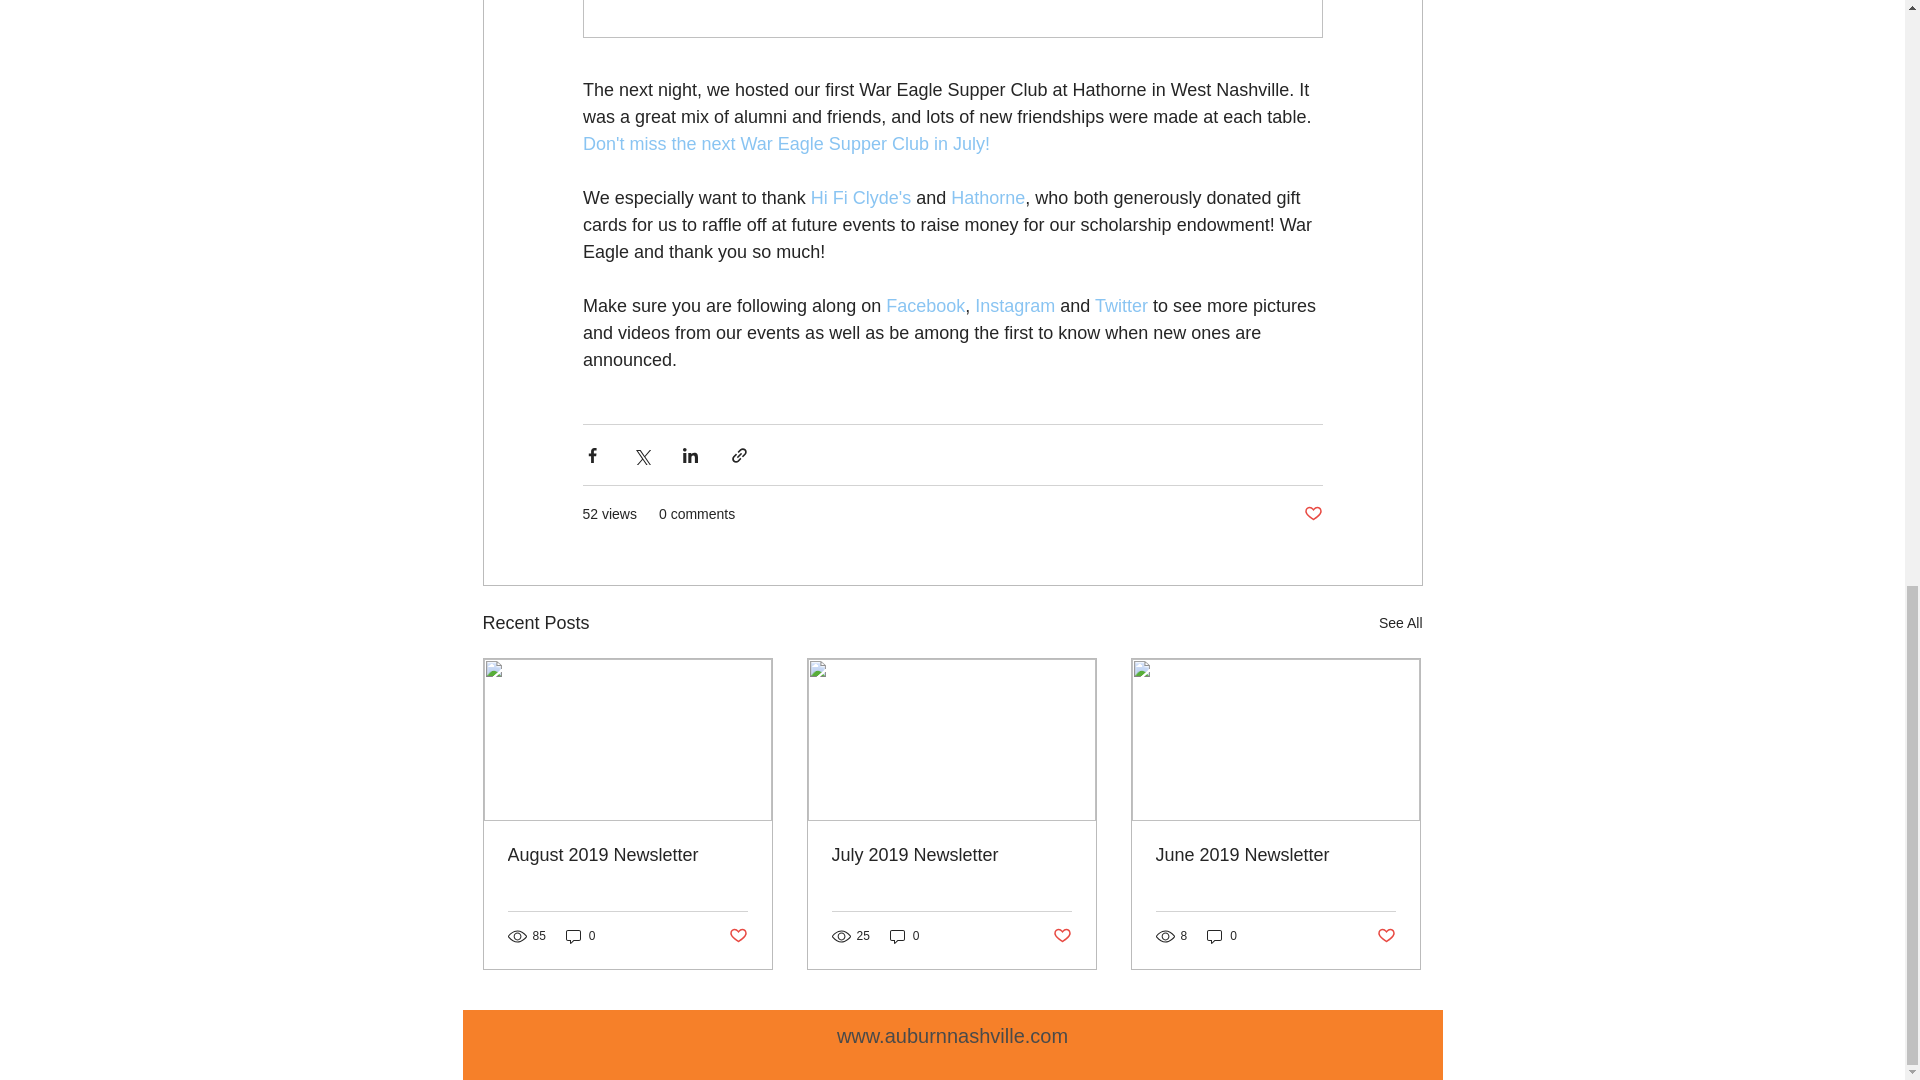 This screenshot has height=1080, width=1920. I want to click on Twitter, so click(1121, 306).